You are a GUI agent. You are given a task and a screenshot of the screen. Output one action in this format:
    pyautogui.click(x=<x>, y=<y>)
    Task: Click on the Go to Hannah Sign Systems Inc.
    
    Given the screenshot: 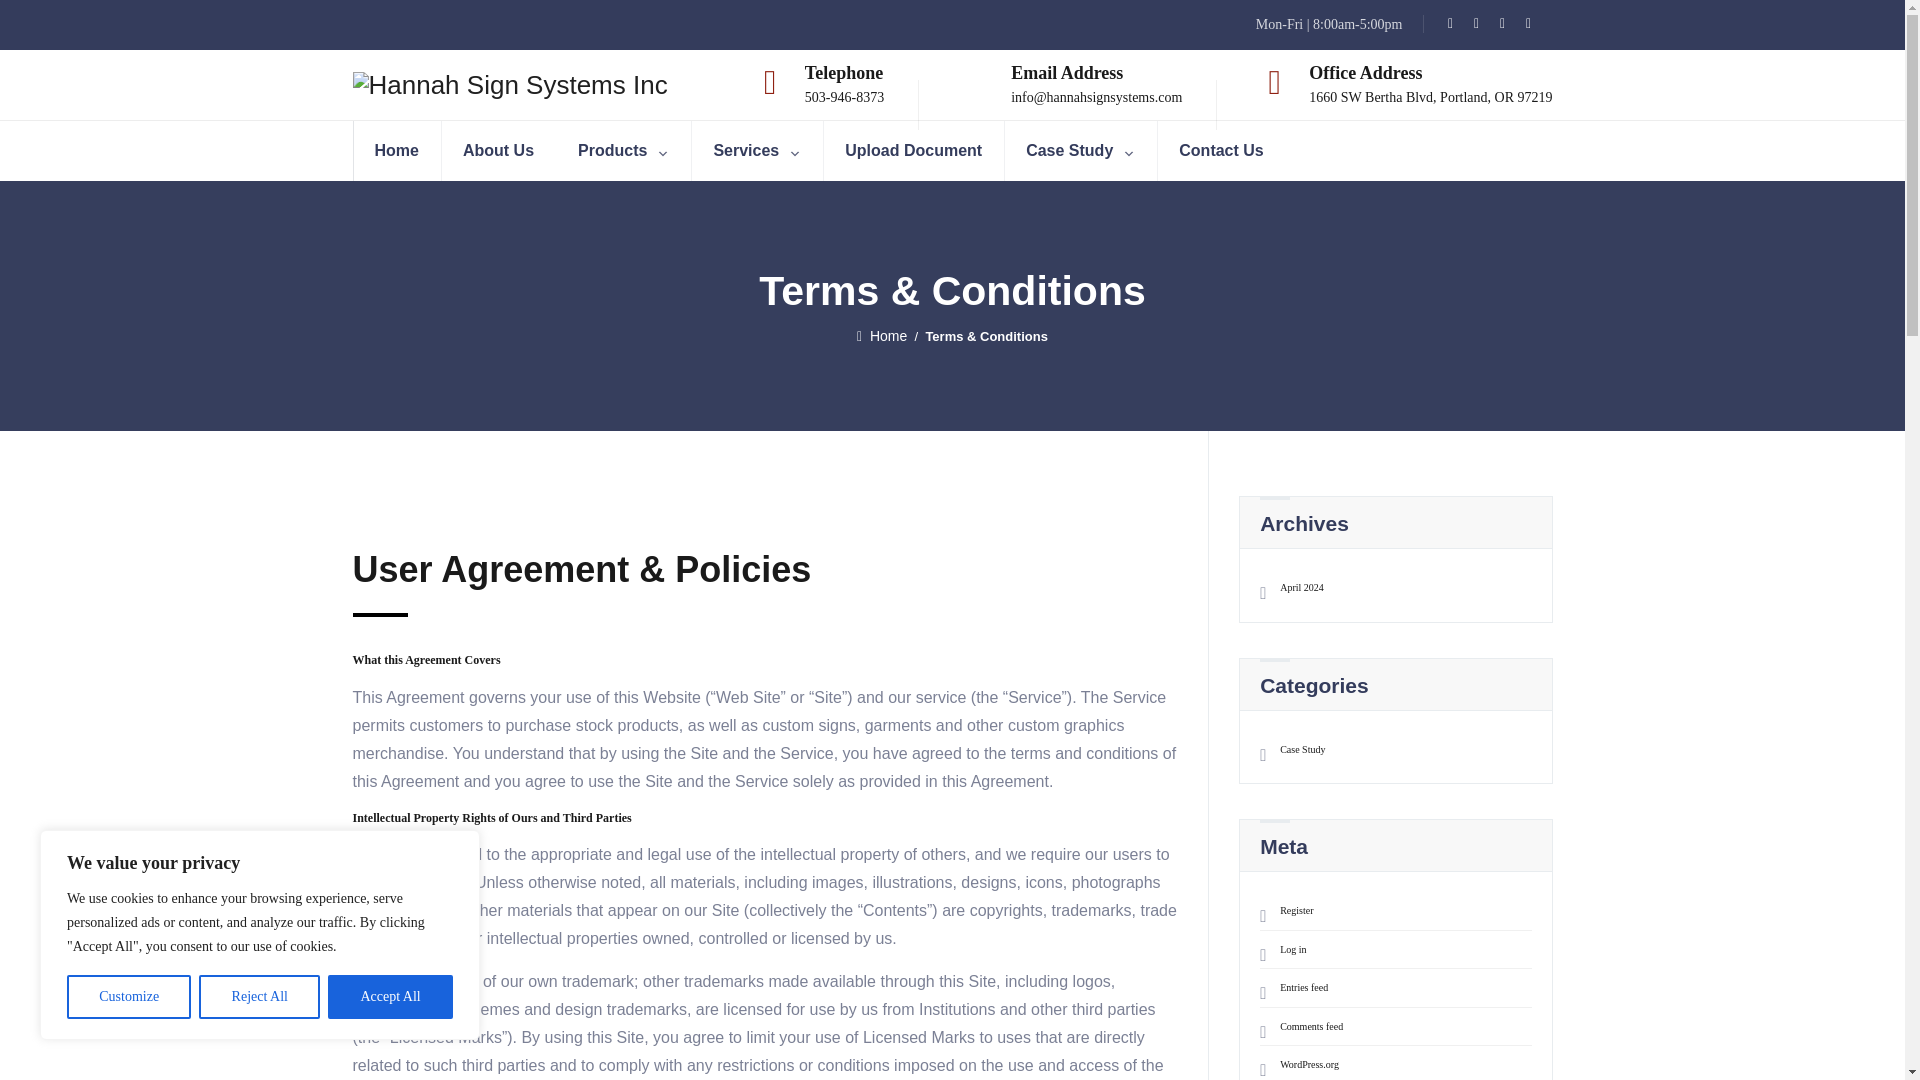 What is the action you would take?
    pyautogui.click(x=881, y=336)
    